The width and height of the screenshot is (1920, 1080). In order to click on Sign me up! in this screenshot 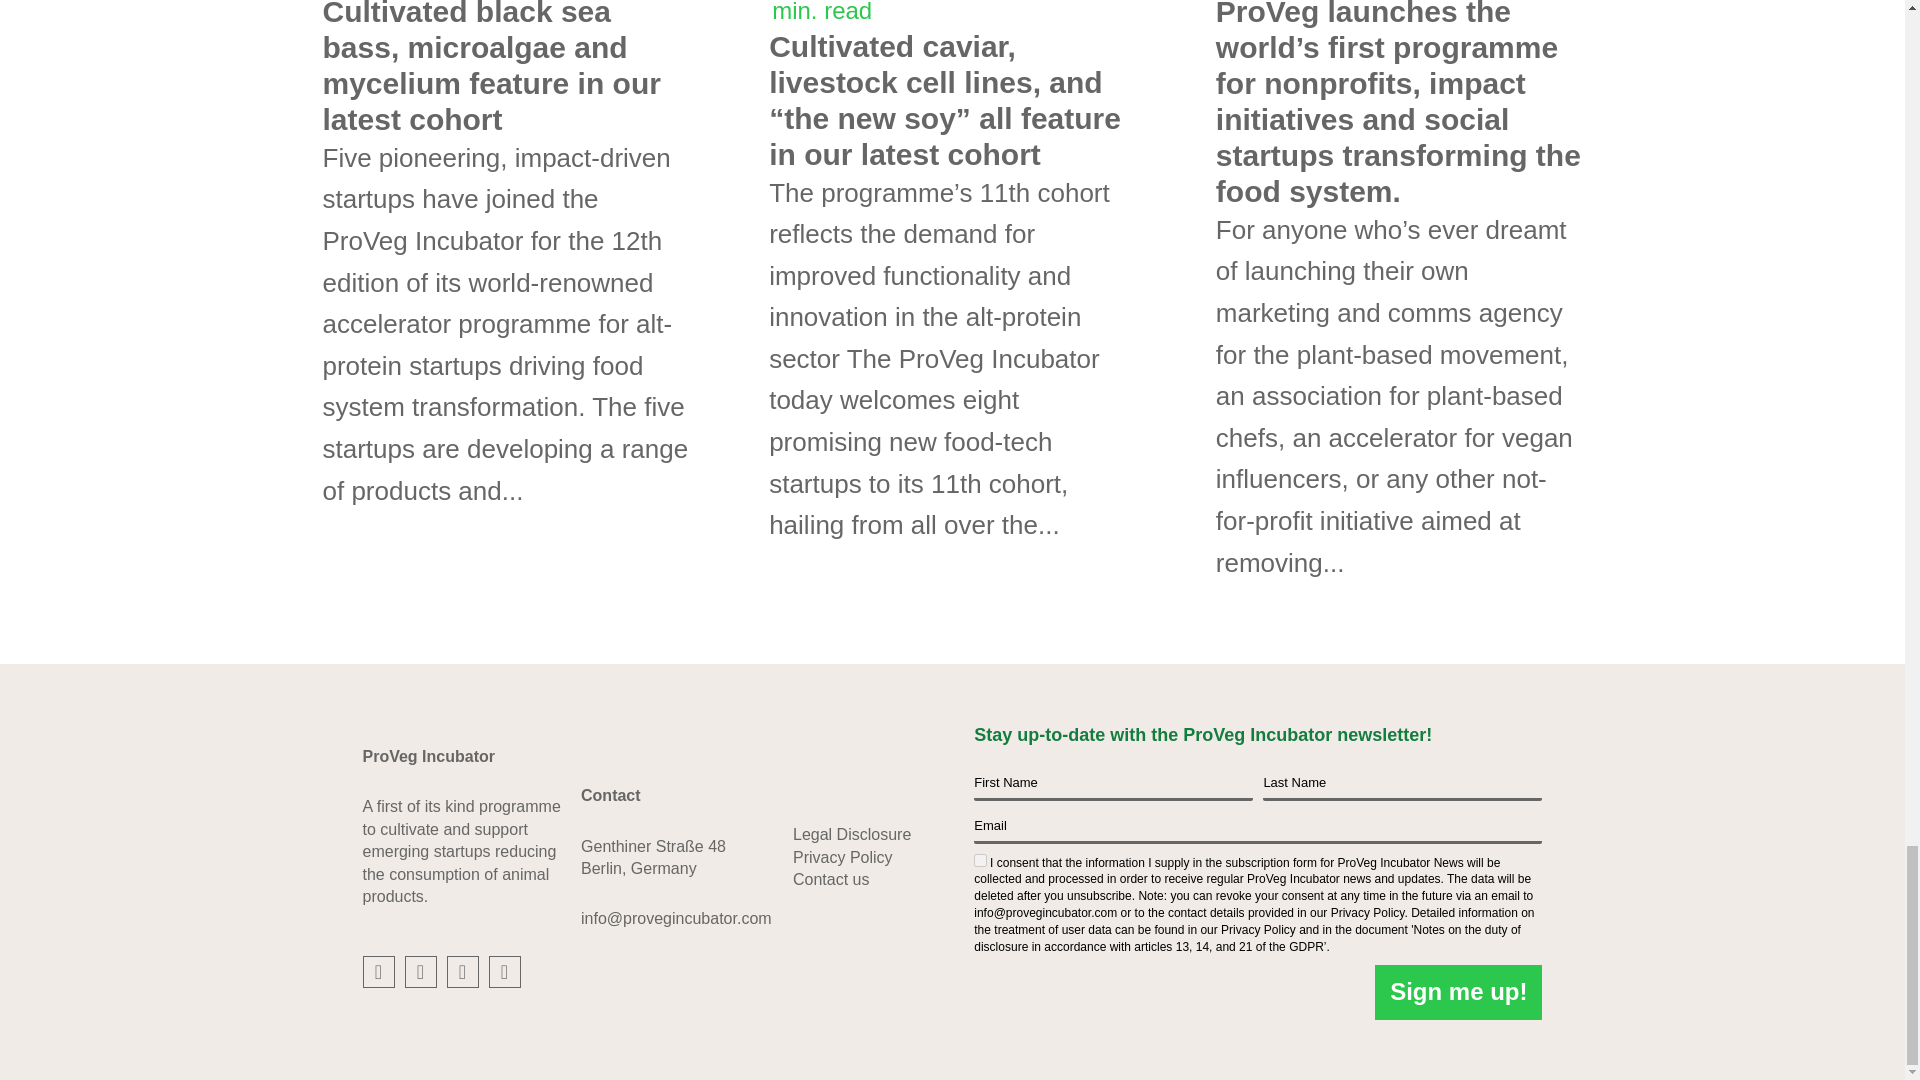, I will do `click(1458, 992)`.